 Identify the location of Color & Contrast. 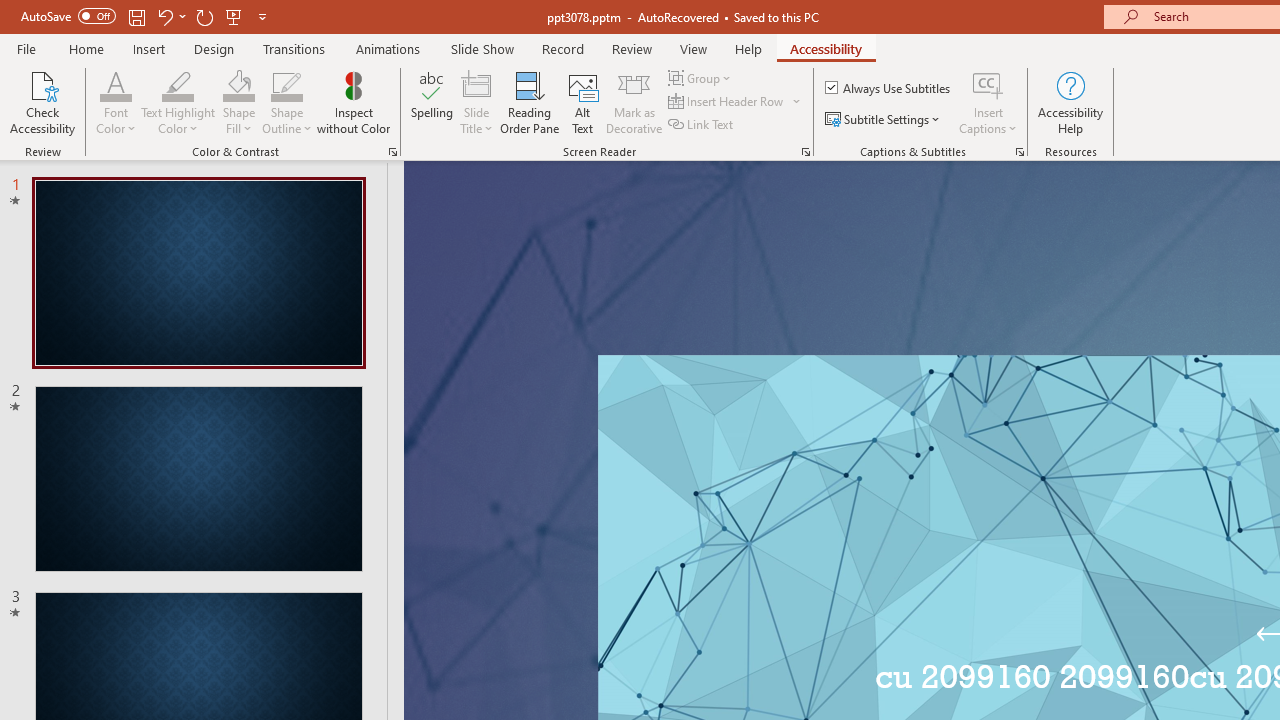
(392, 152).